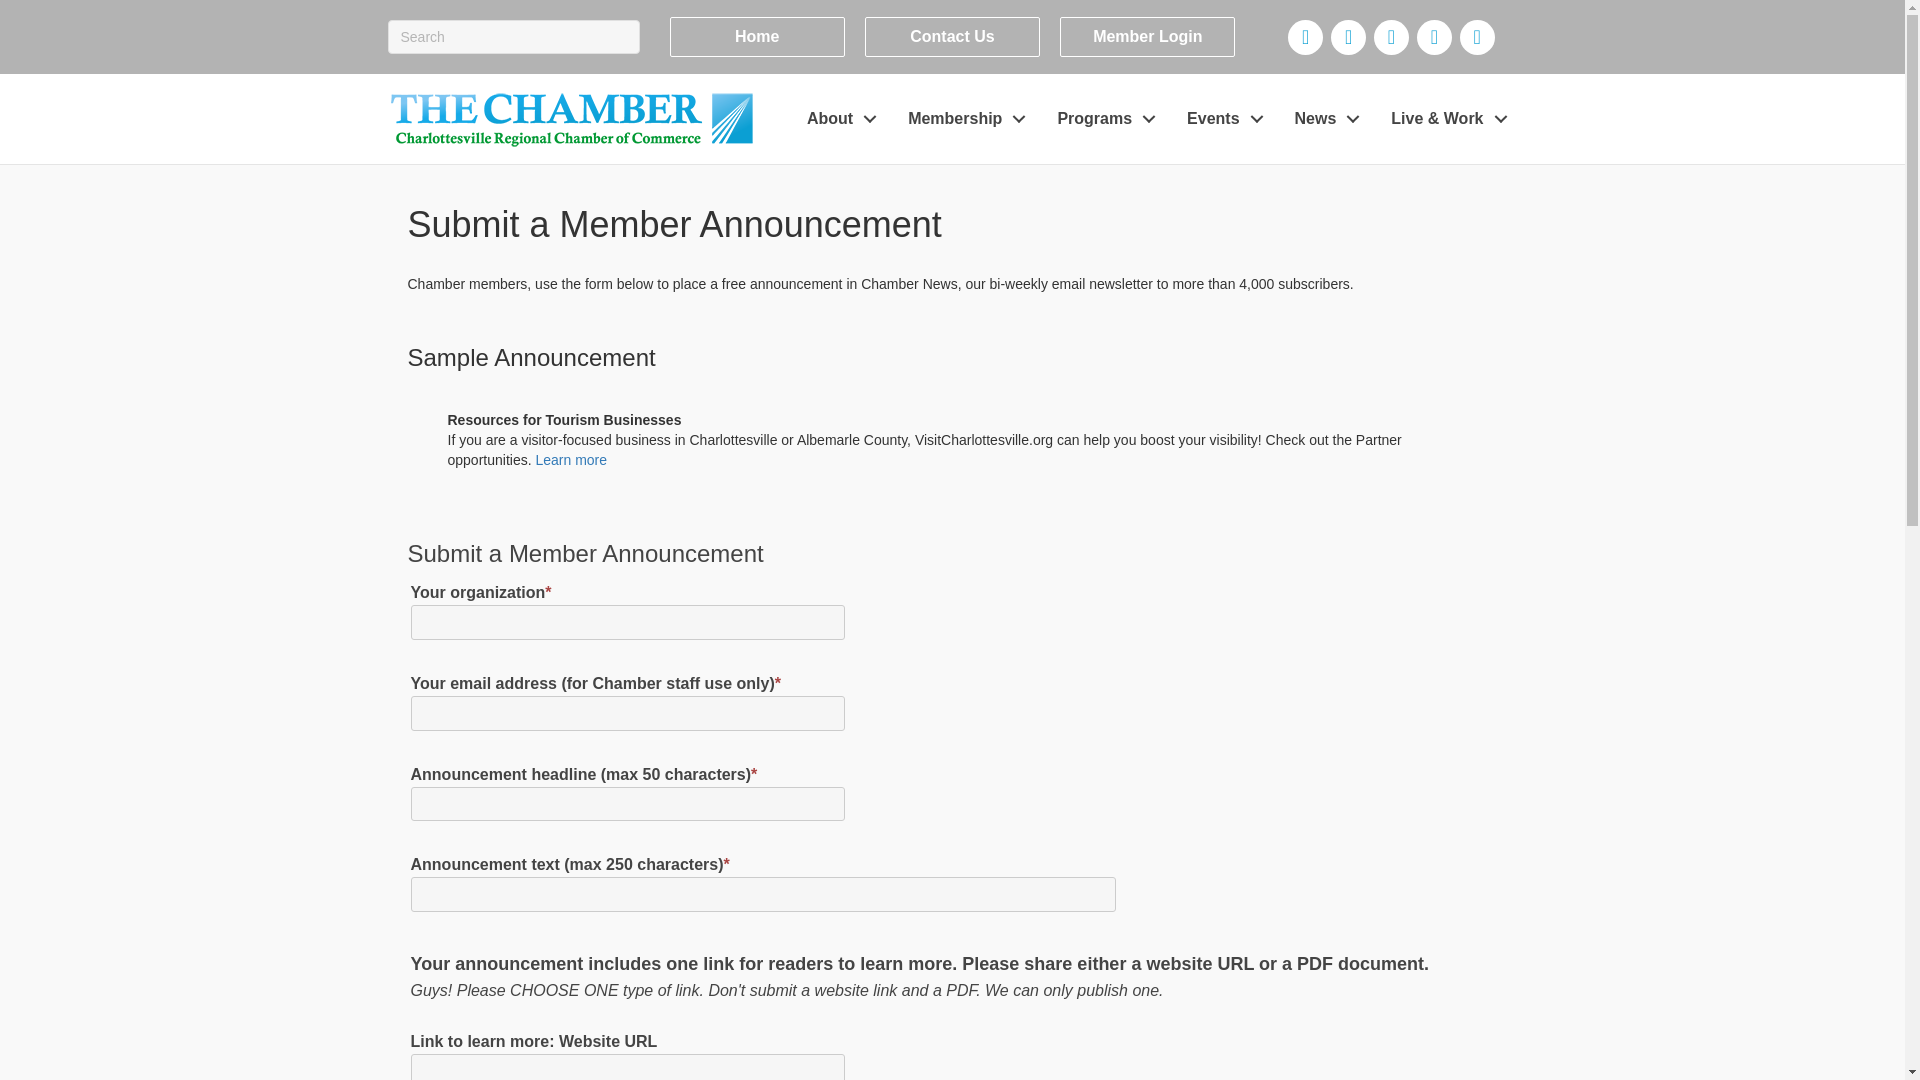  Describe the element at coordinates (572, 118) in the screenshot. I see `Charlottesville CvilleChamber-logo-forweb-gradient-sm` at that location.